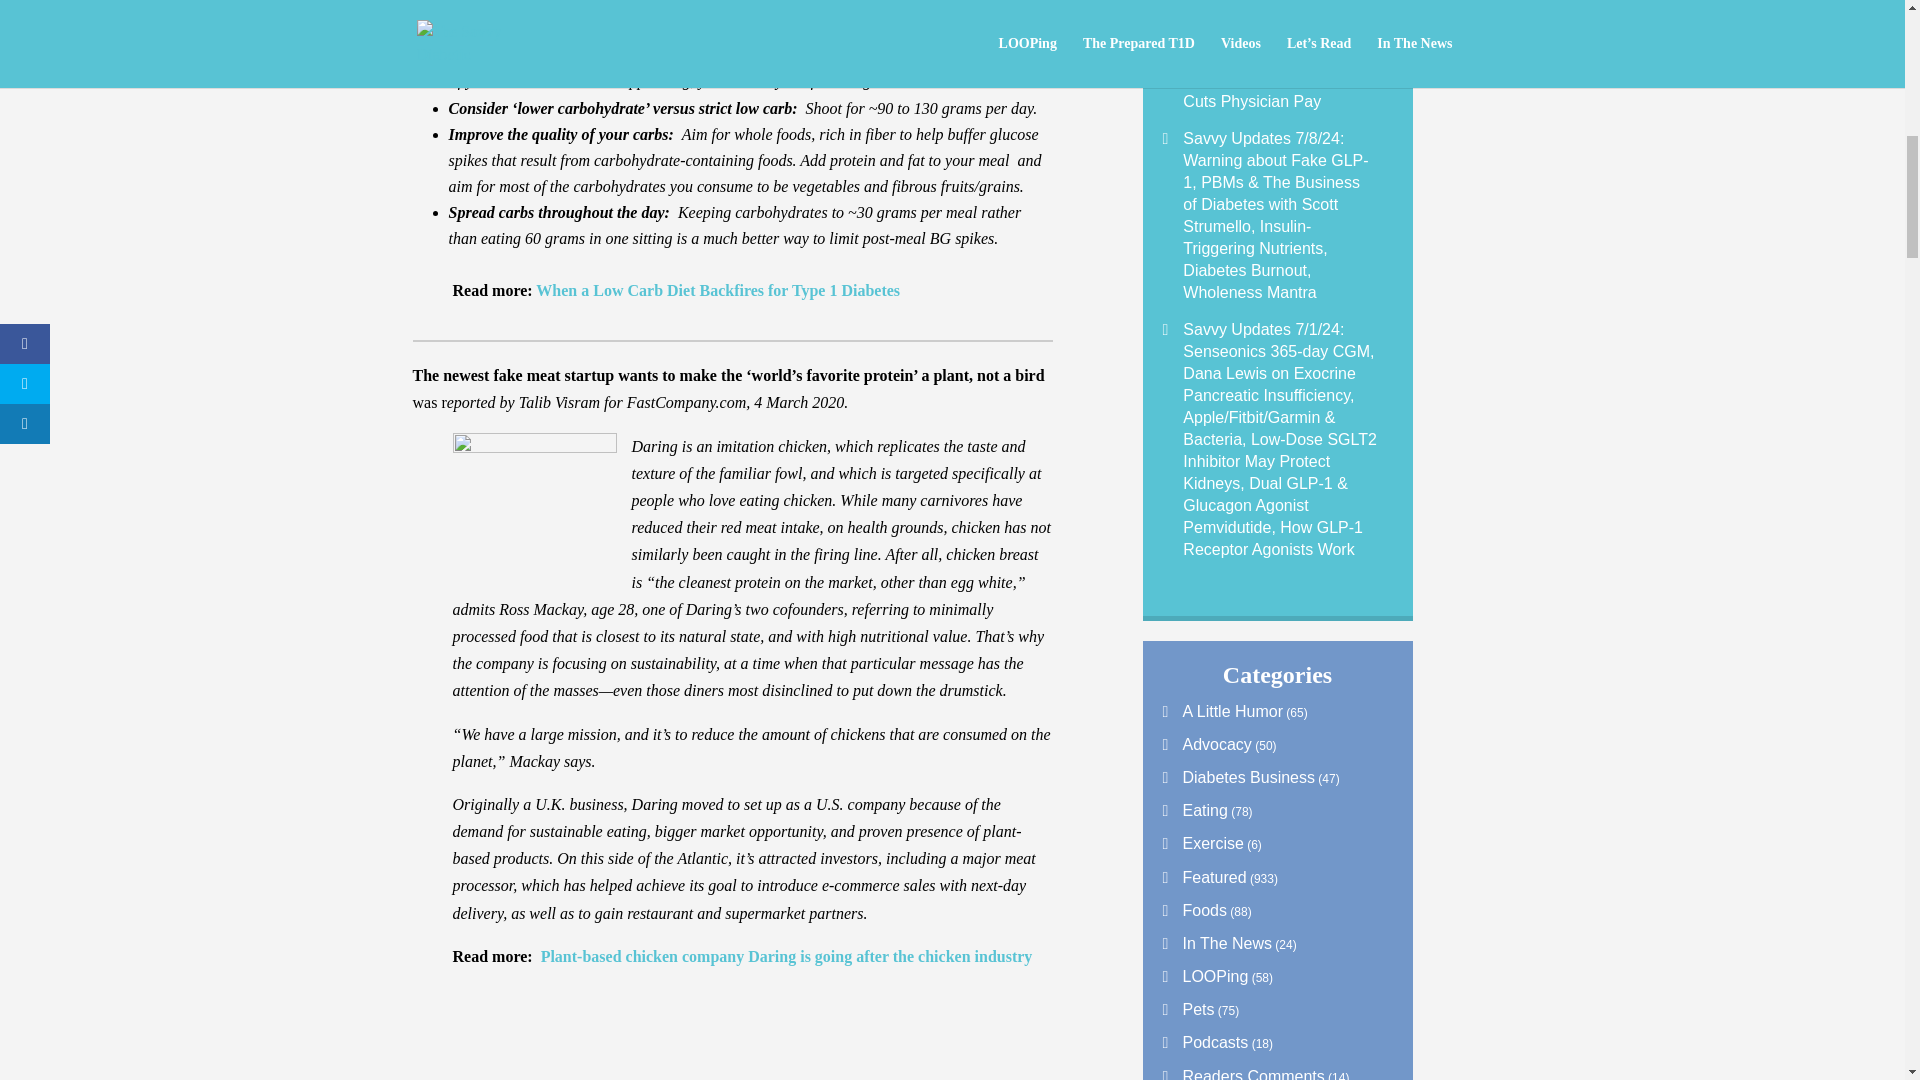 This screenshot has width=1920, height=1080. Describe the element at coordinates (1202, 843) in the screenshot. I see `Exercise` at that location.